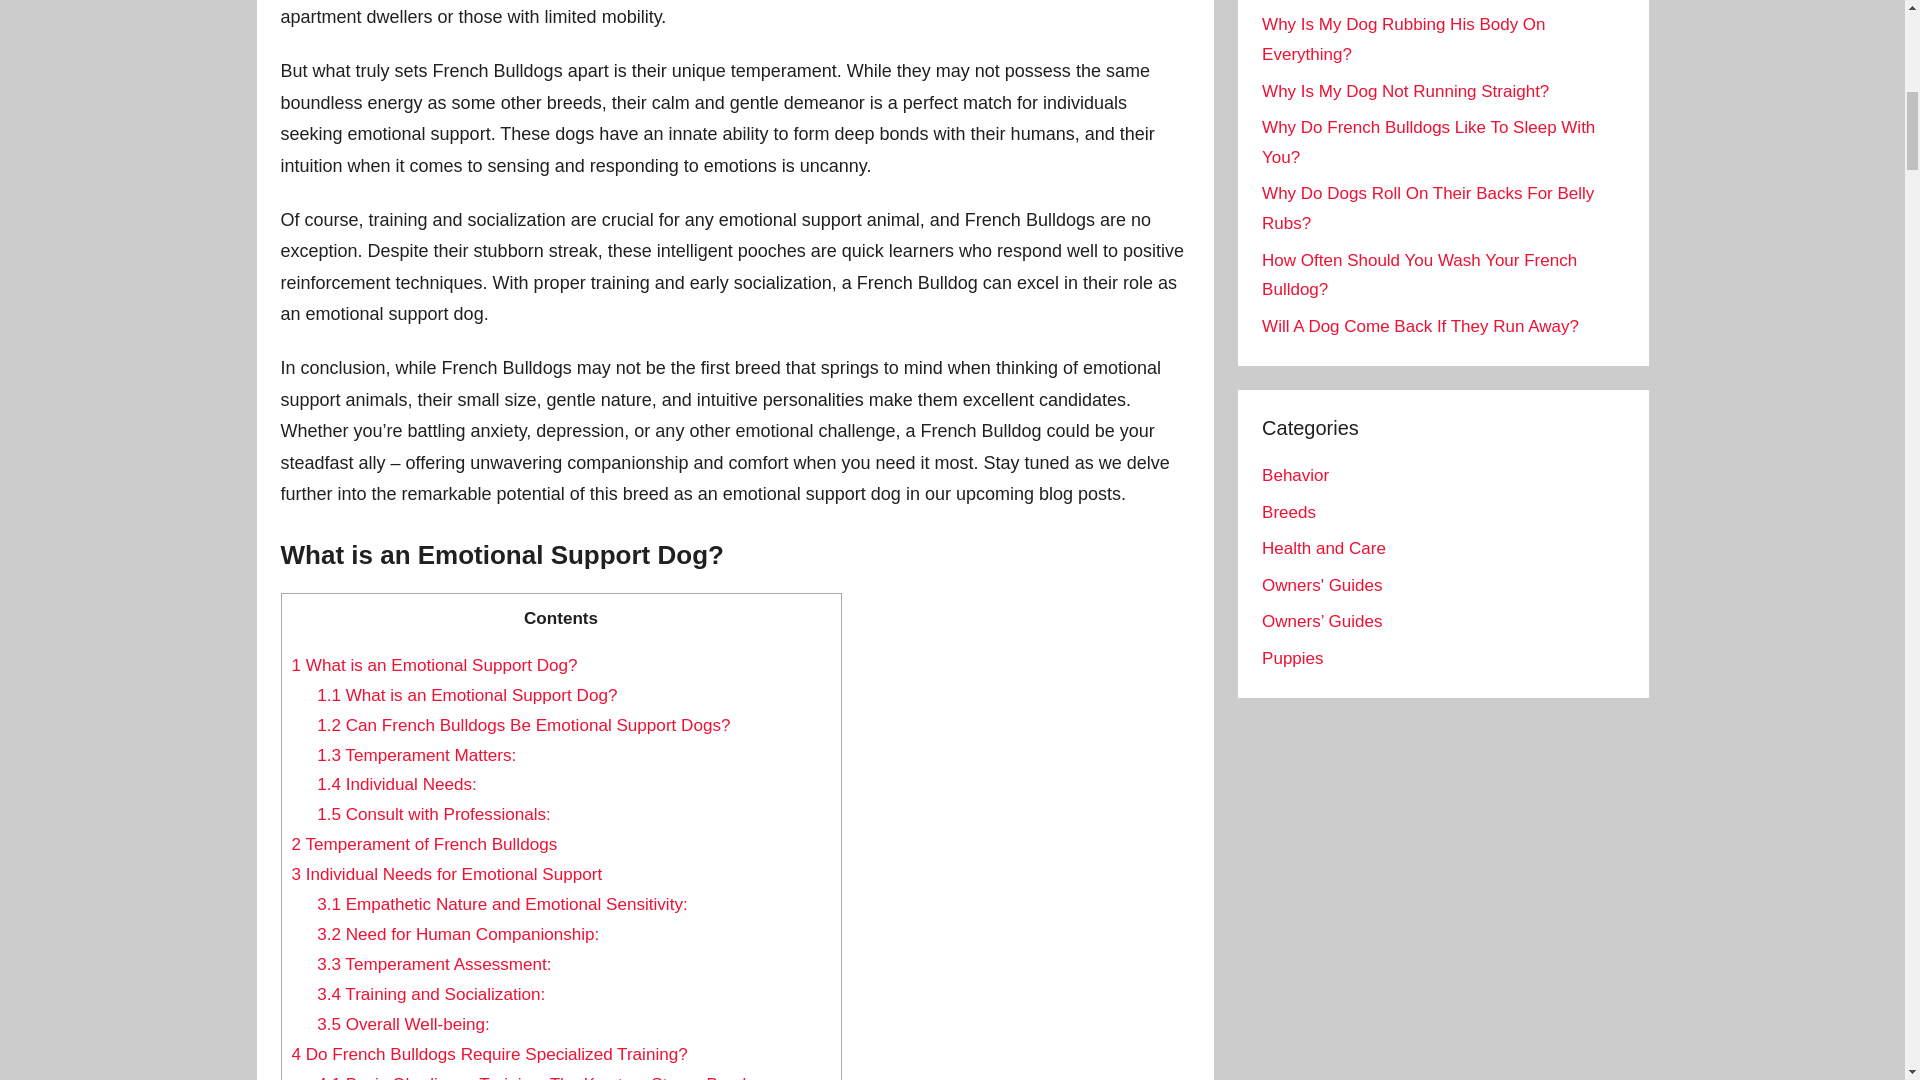 Image resolution: width=1920 pixels, height=1080 pixels. Describe the element at coordinates (458, 934) in the screenshot. I see `3.2 Need for Human Companionship:` at that location.